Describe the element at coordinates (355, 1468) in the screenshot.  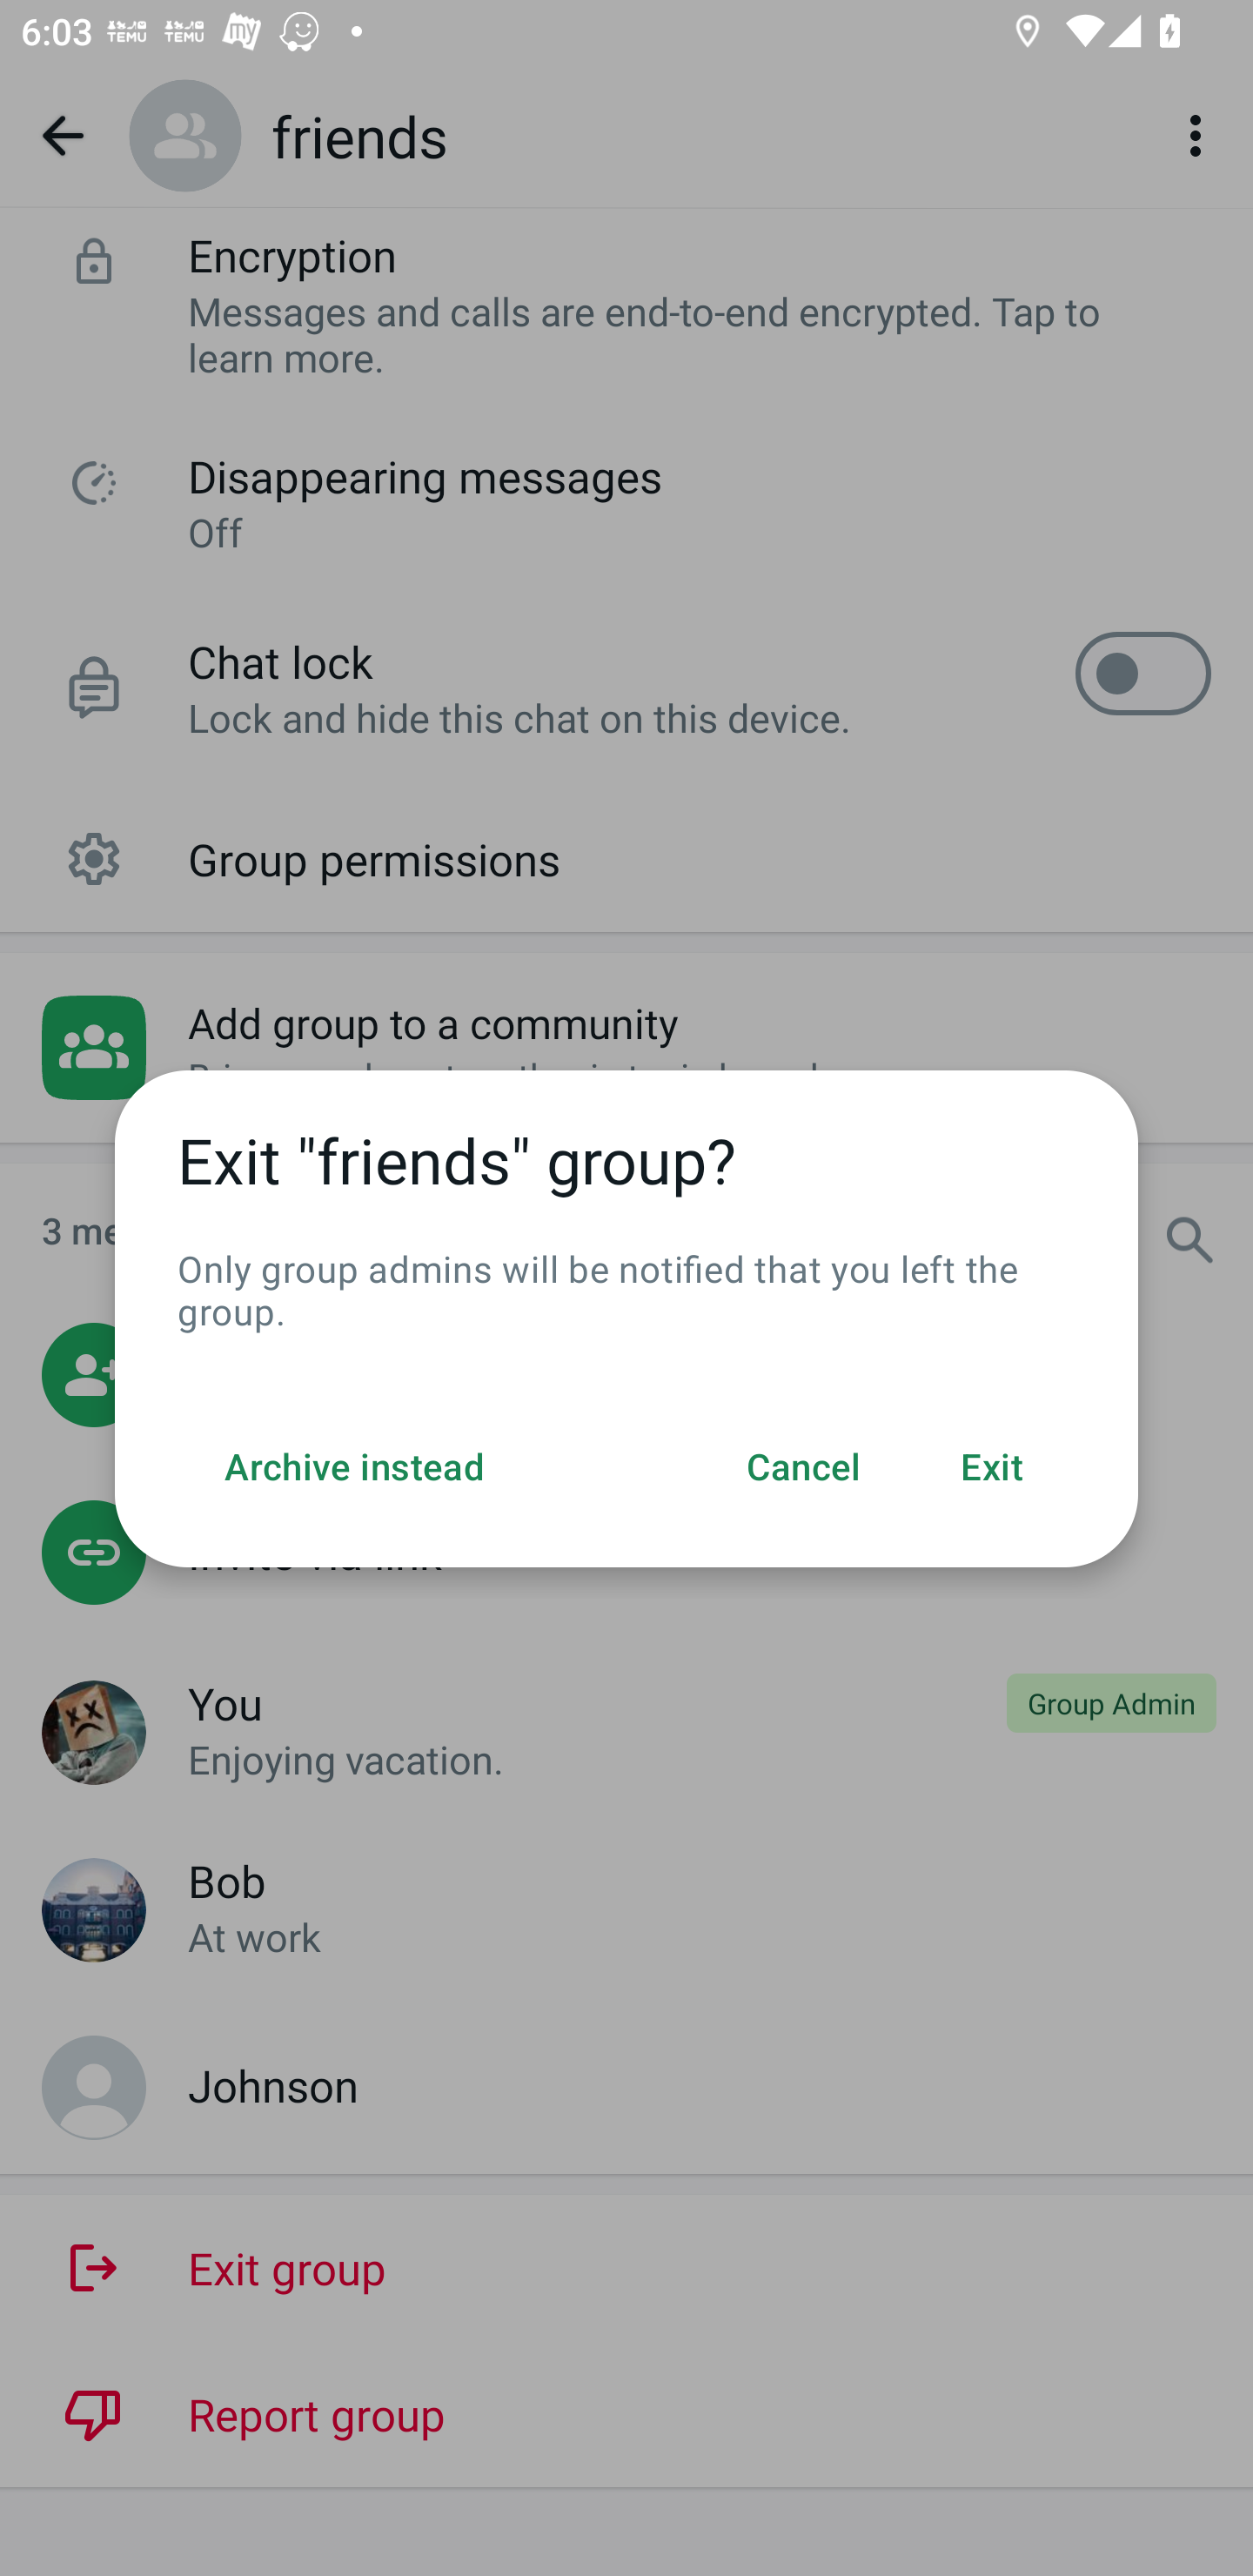
I see `Archive instead` at that location.